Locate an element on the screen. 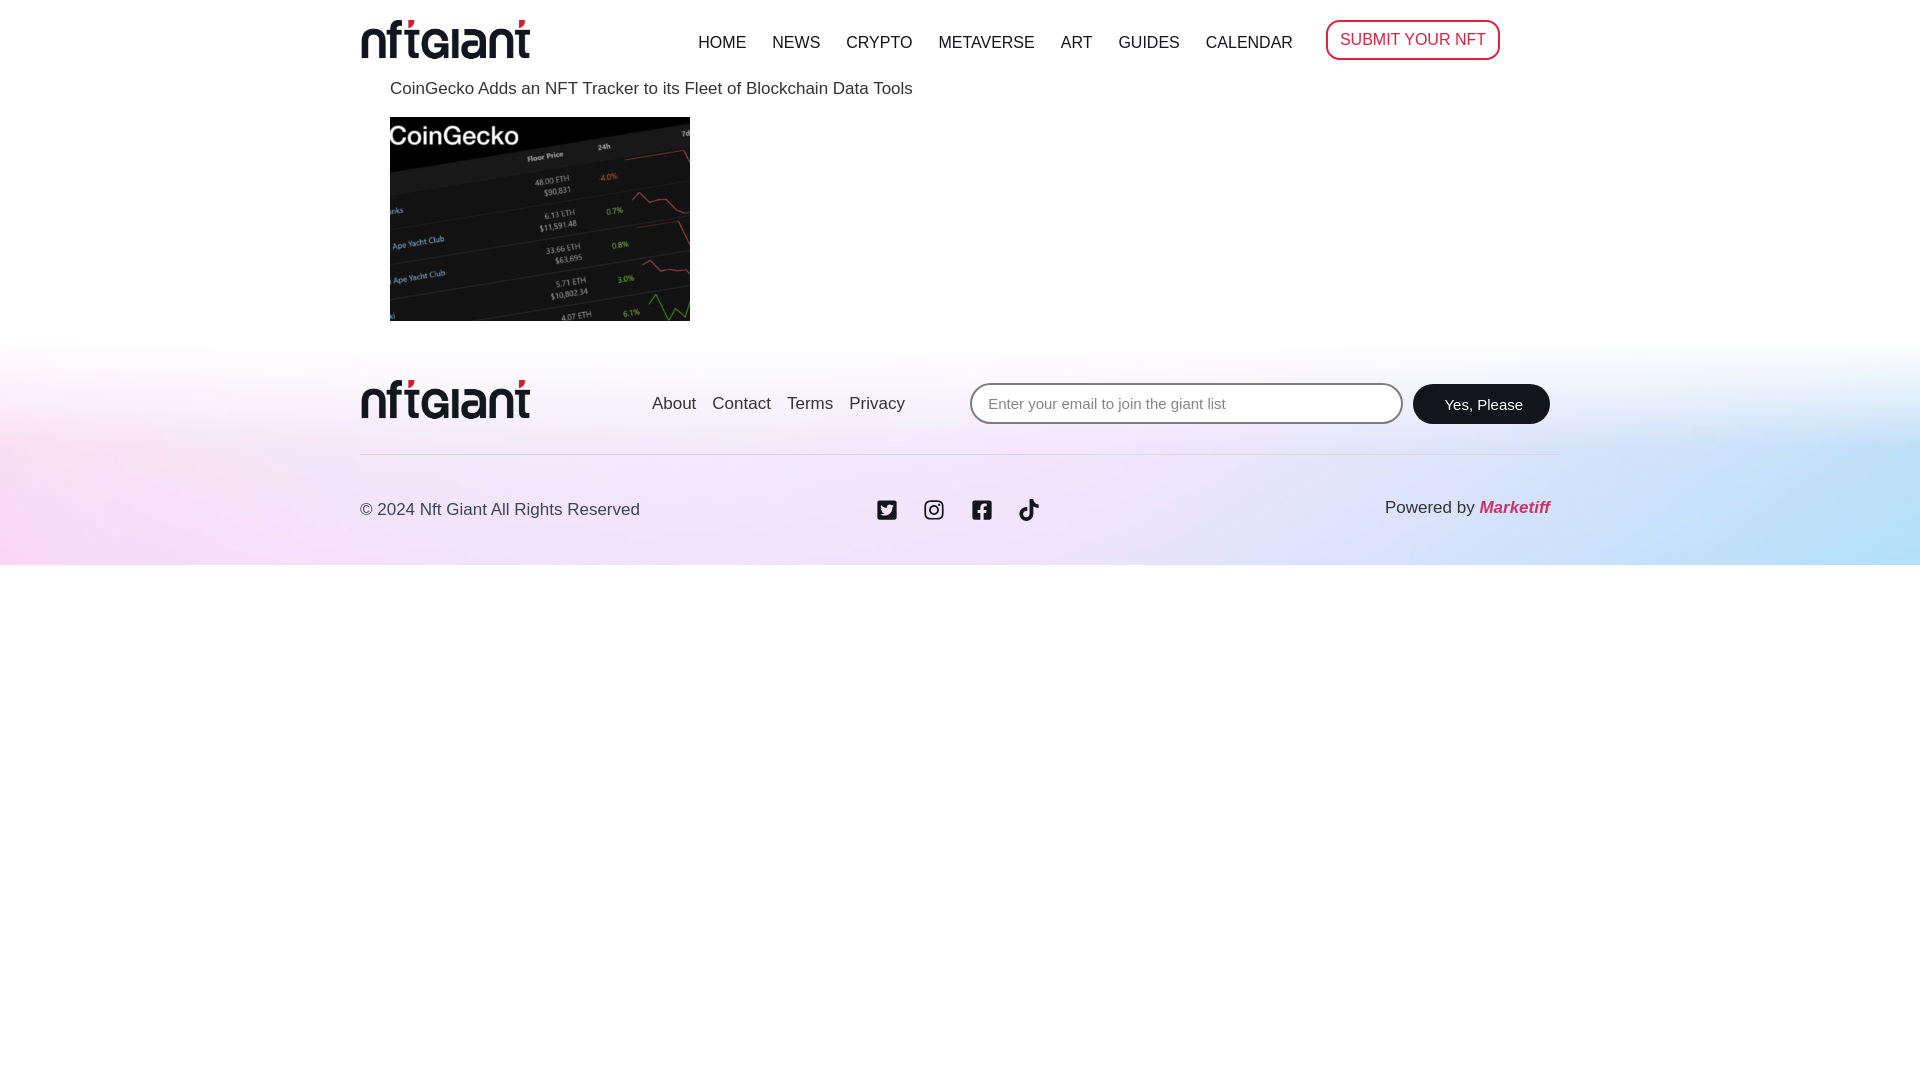  METAVERSE is located at coordinates (986, 42).